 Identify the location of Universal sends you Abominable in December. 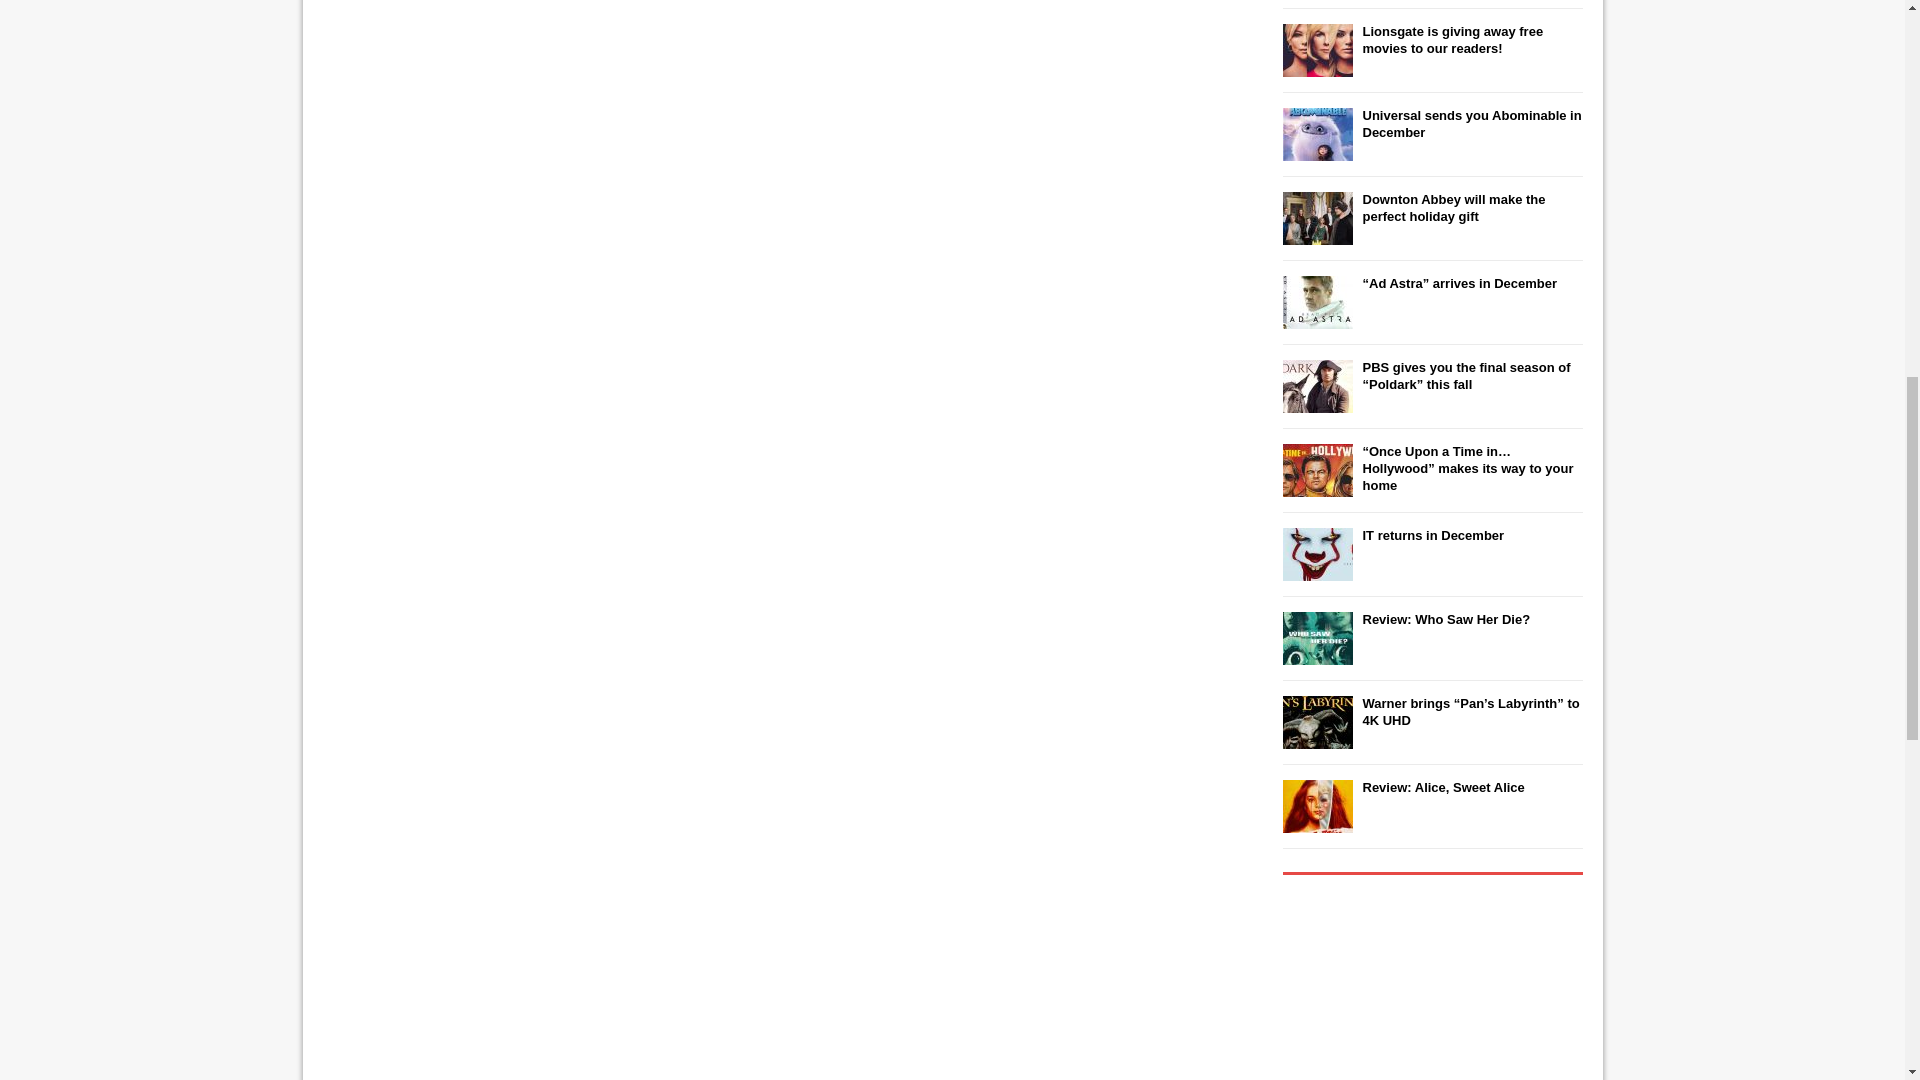
(1470, 124).